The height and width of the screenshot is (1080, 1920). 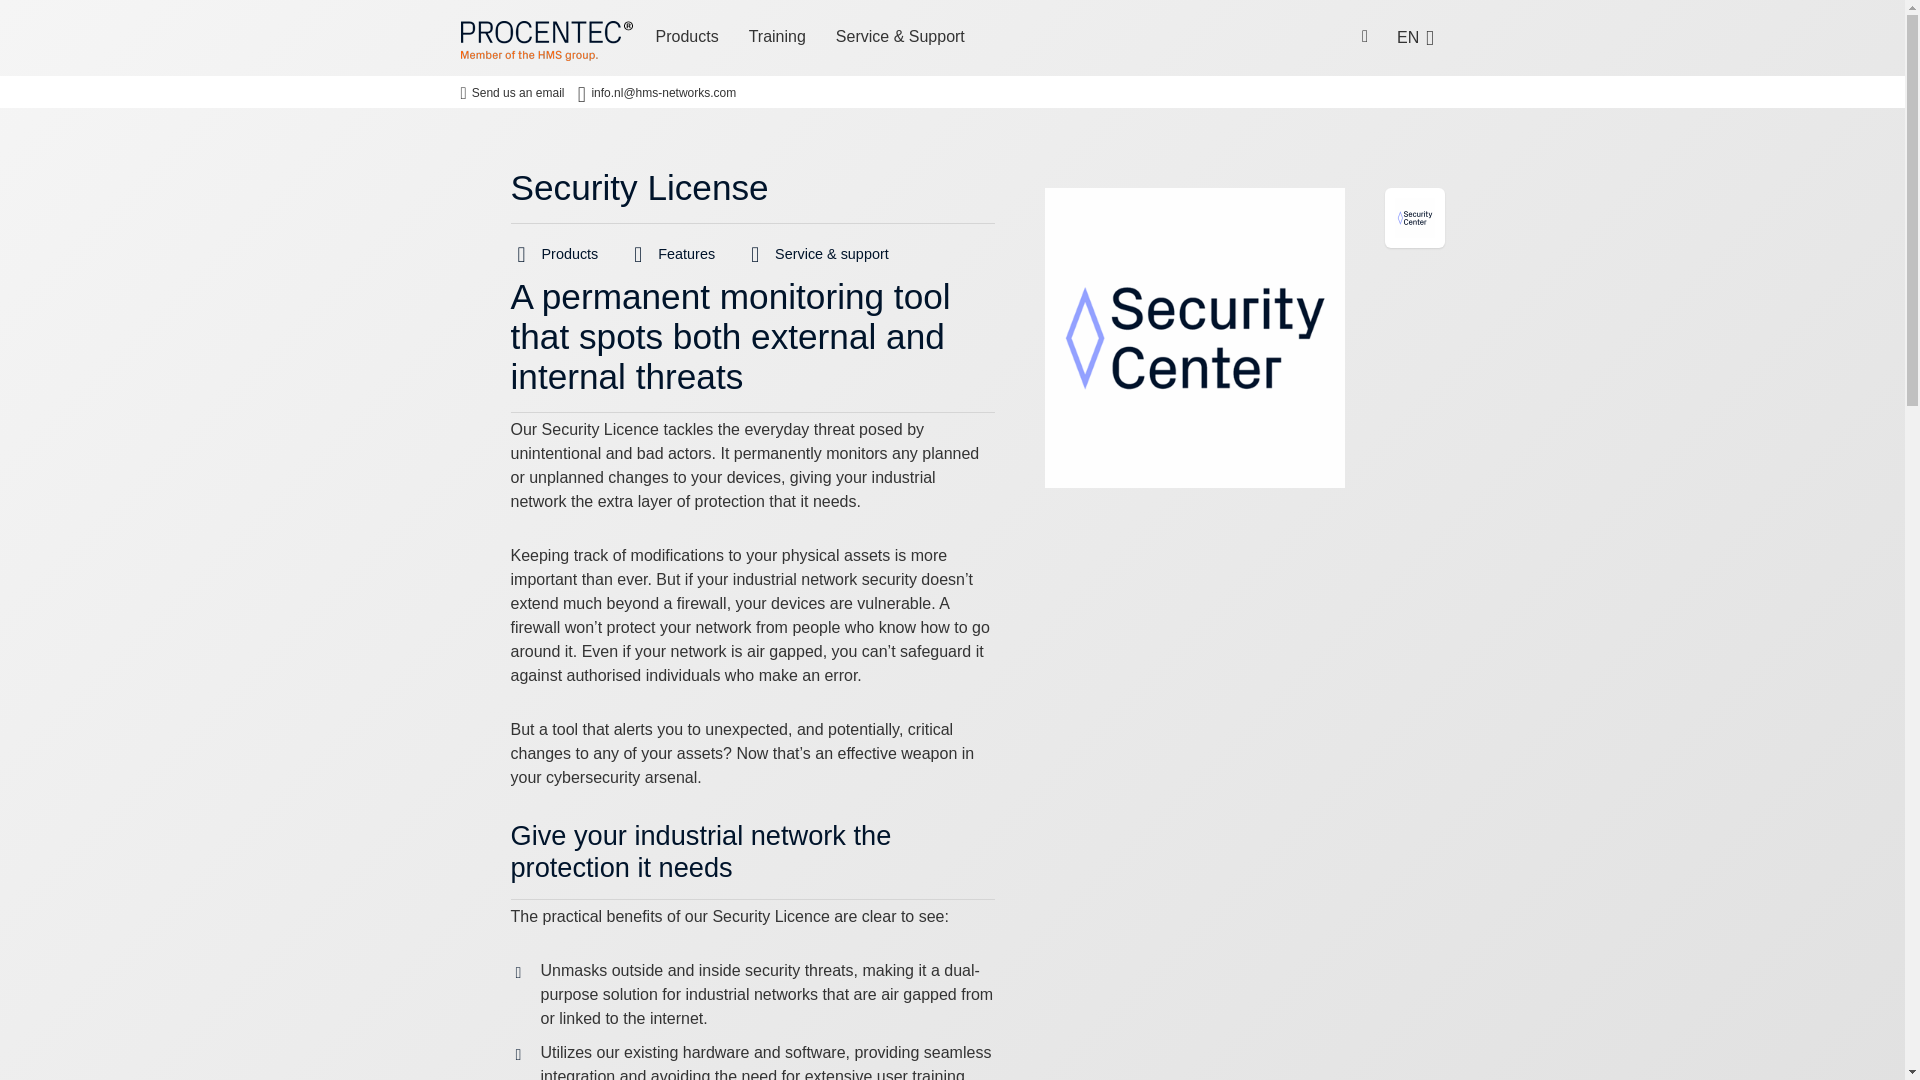 I want to click on Products, so click(x=570, y=256).